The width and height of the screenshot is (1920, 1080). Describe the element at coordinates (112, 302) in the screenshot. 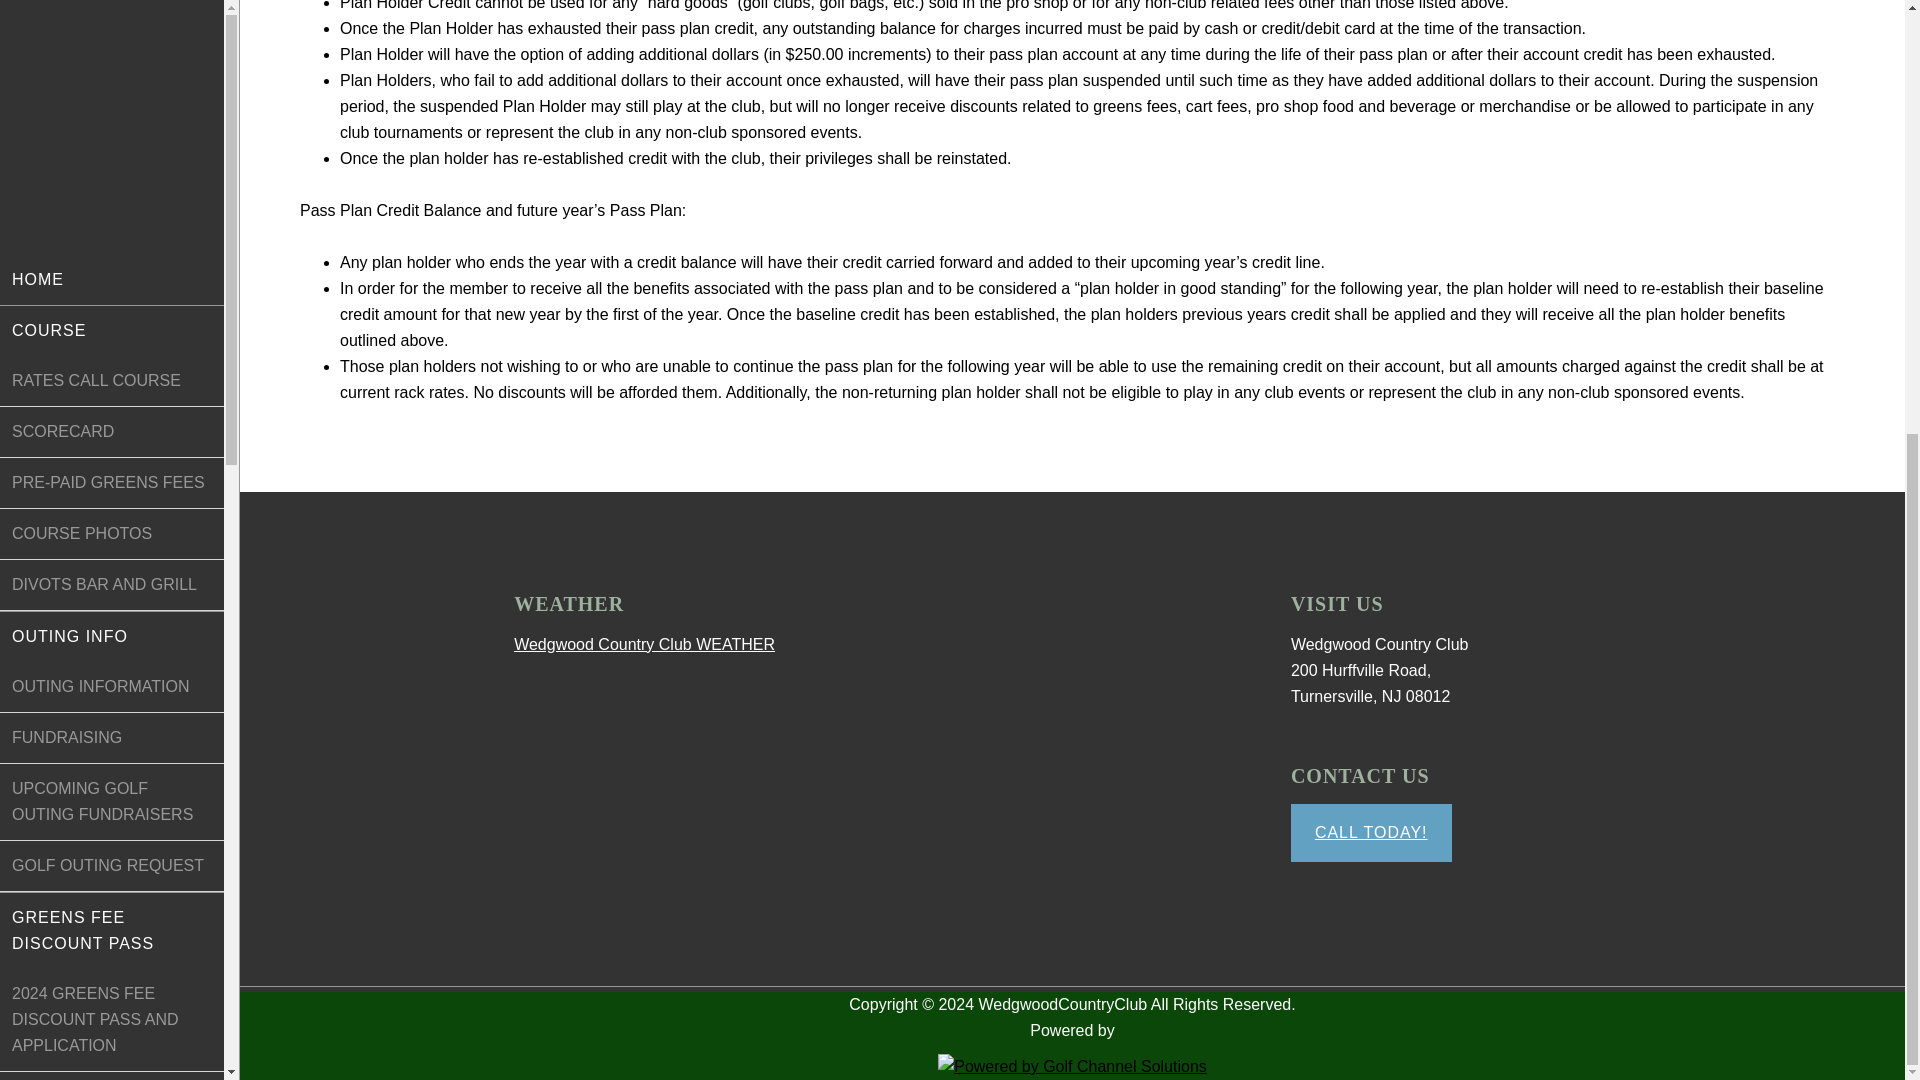

I see `2024 GREENS FEE DISCOUNT PASS AND APPLICATION` at that location.